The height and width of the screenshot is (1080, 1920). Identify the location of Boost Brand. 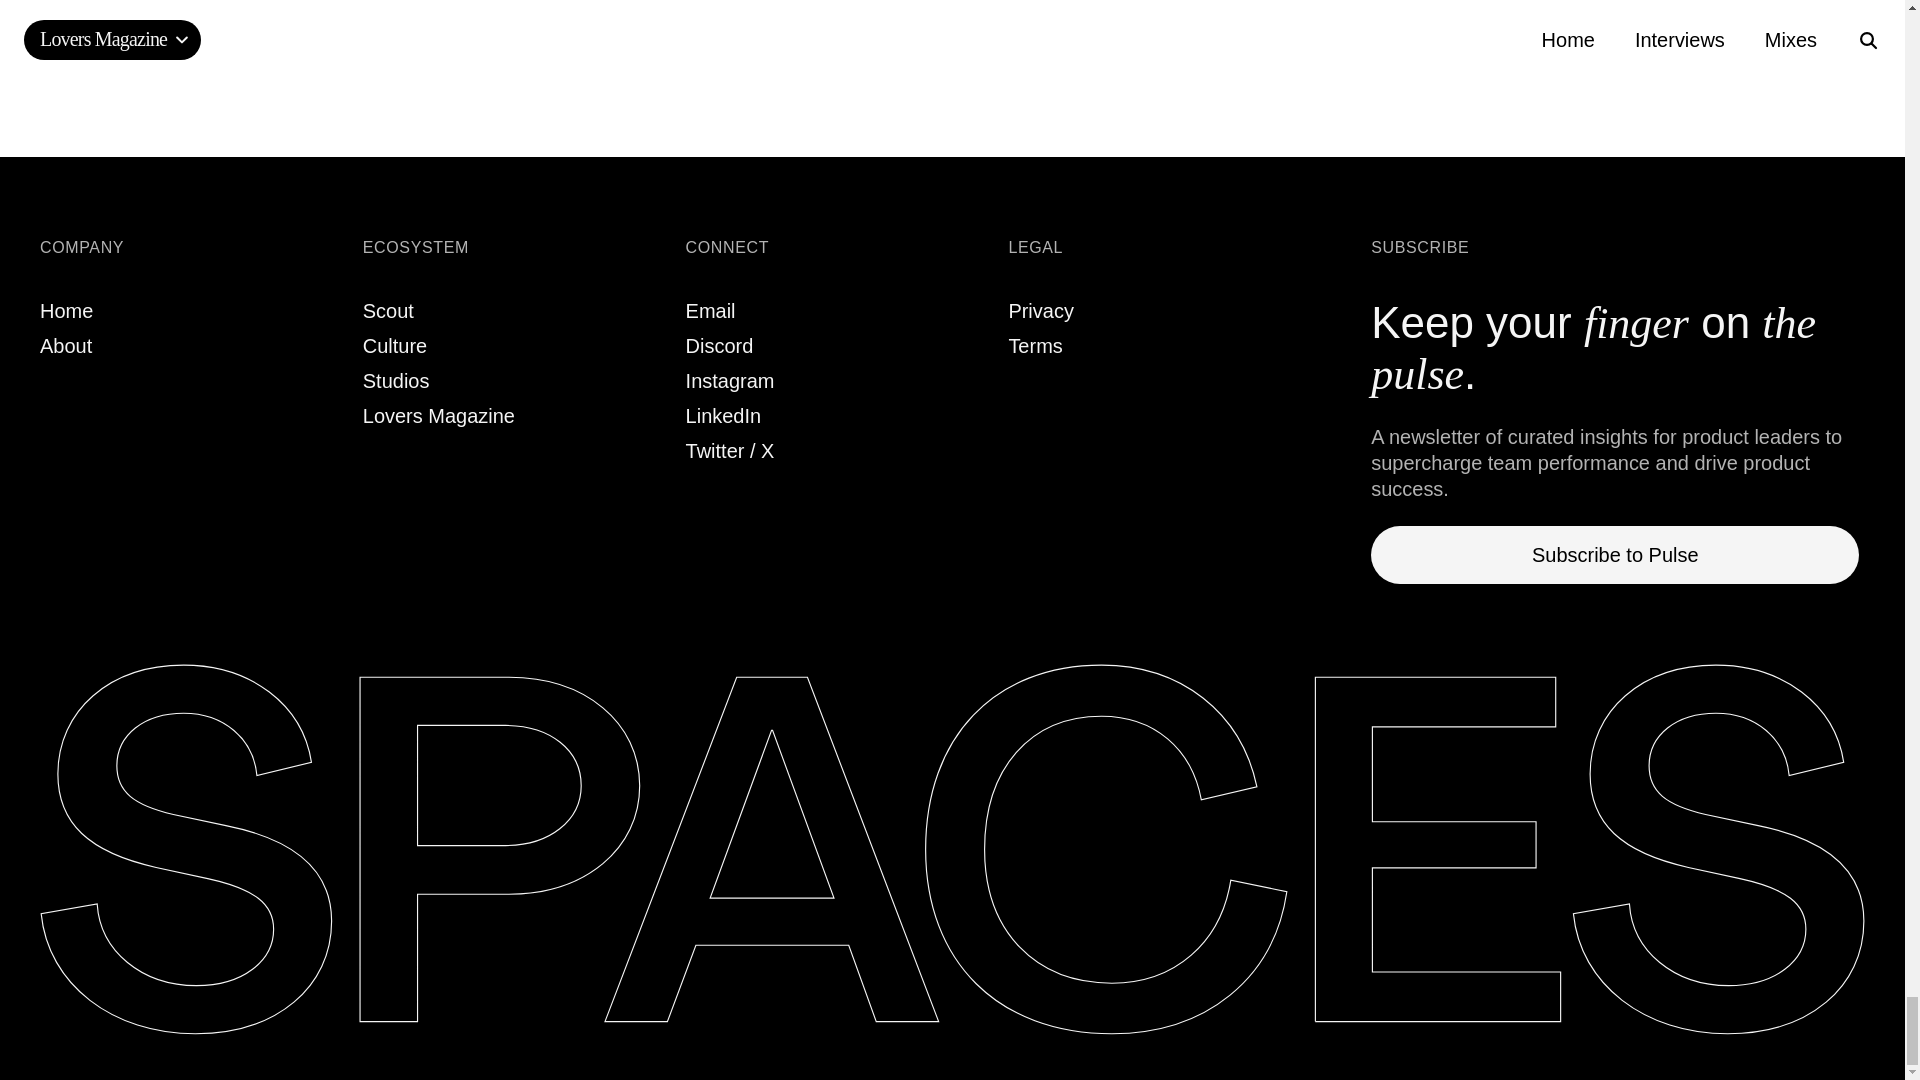
(394, 346).